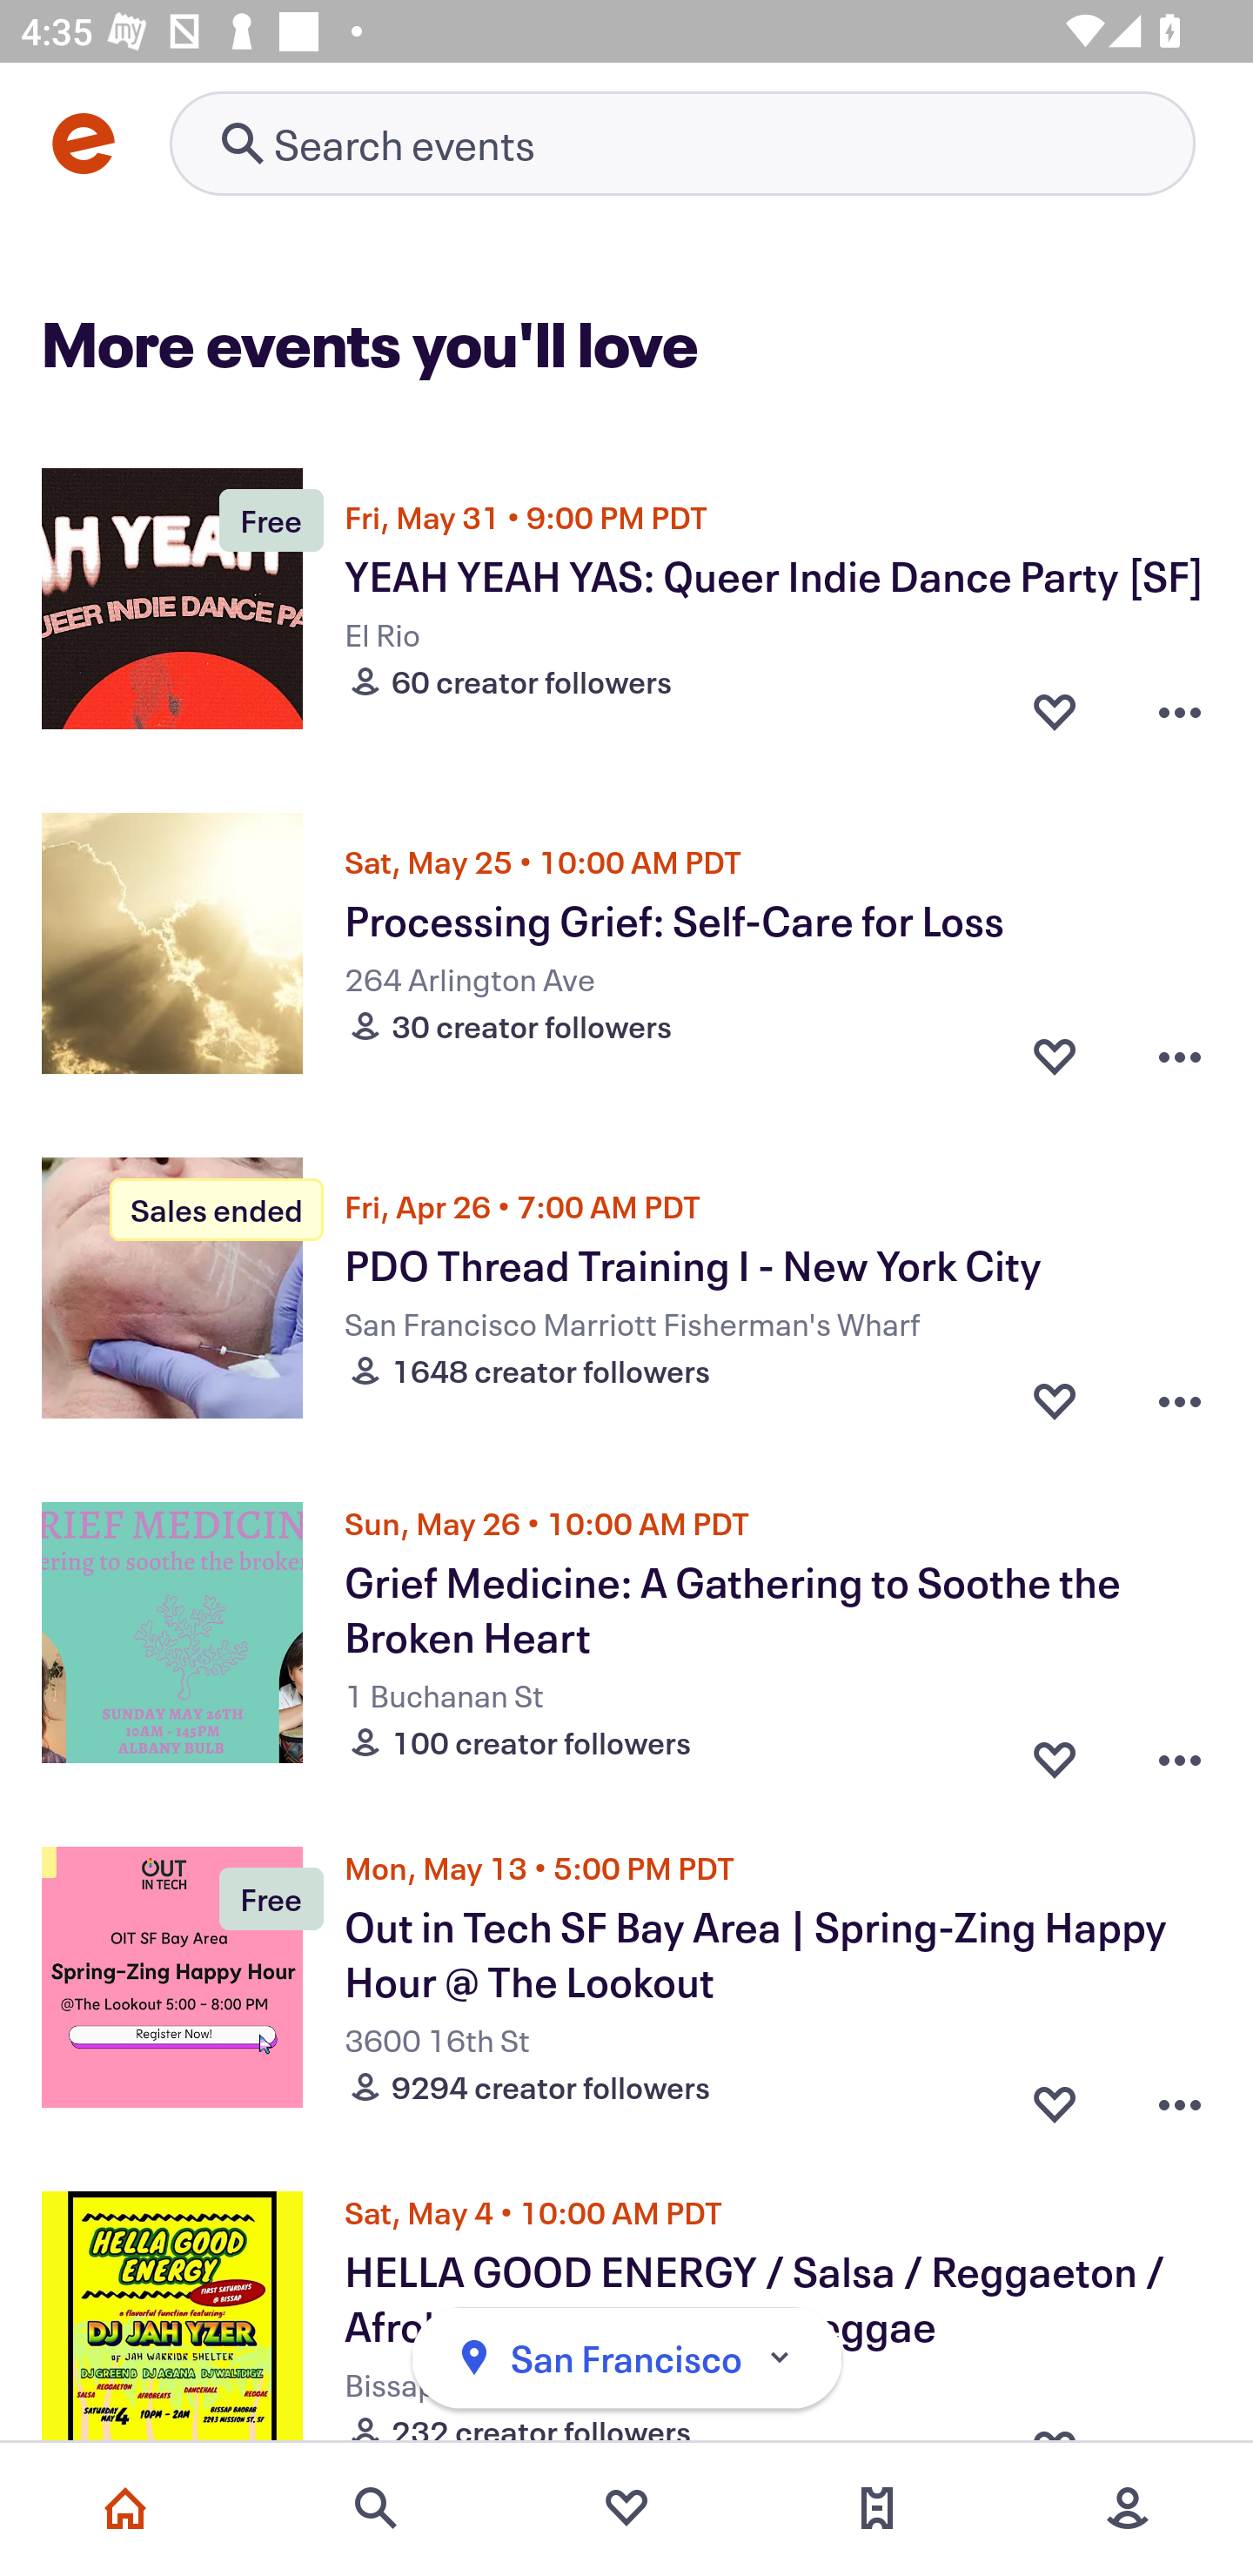 This screenshot has width=1253, height=2576. What do you see at coordinates (682, 143) in the screenshot?
I see `Retry's image Search events` at bounding box center [682, 143].